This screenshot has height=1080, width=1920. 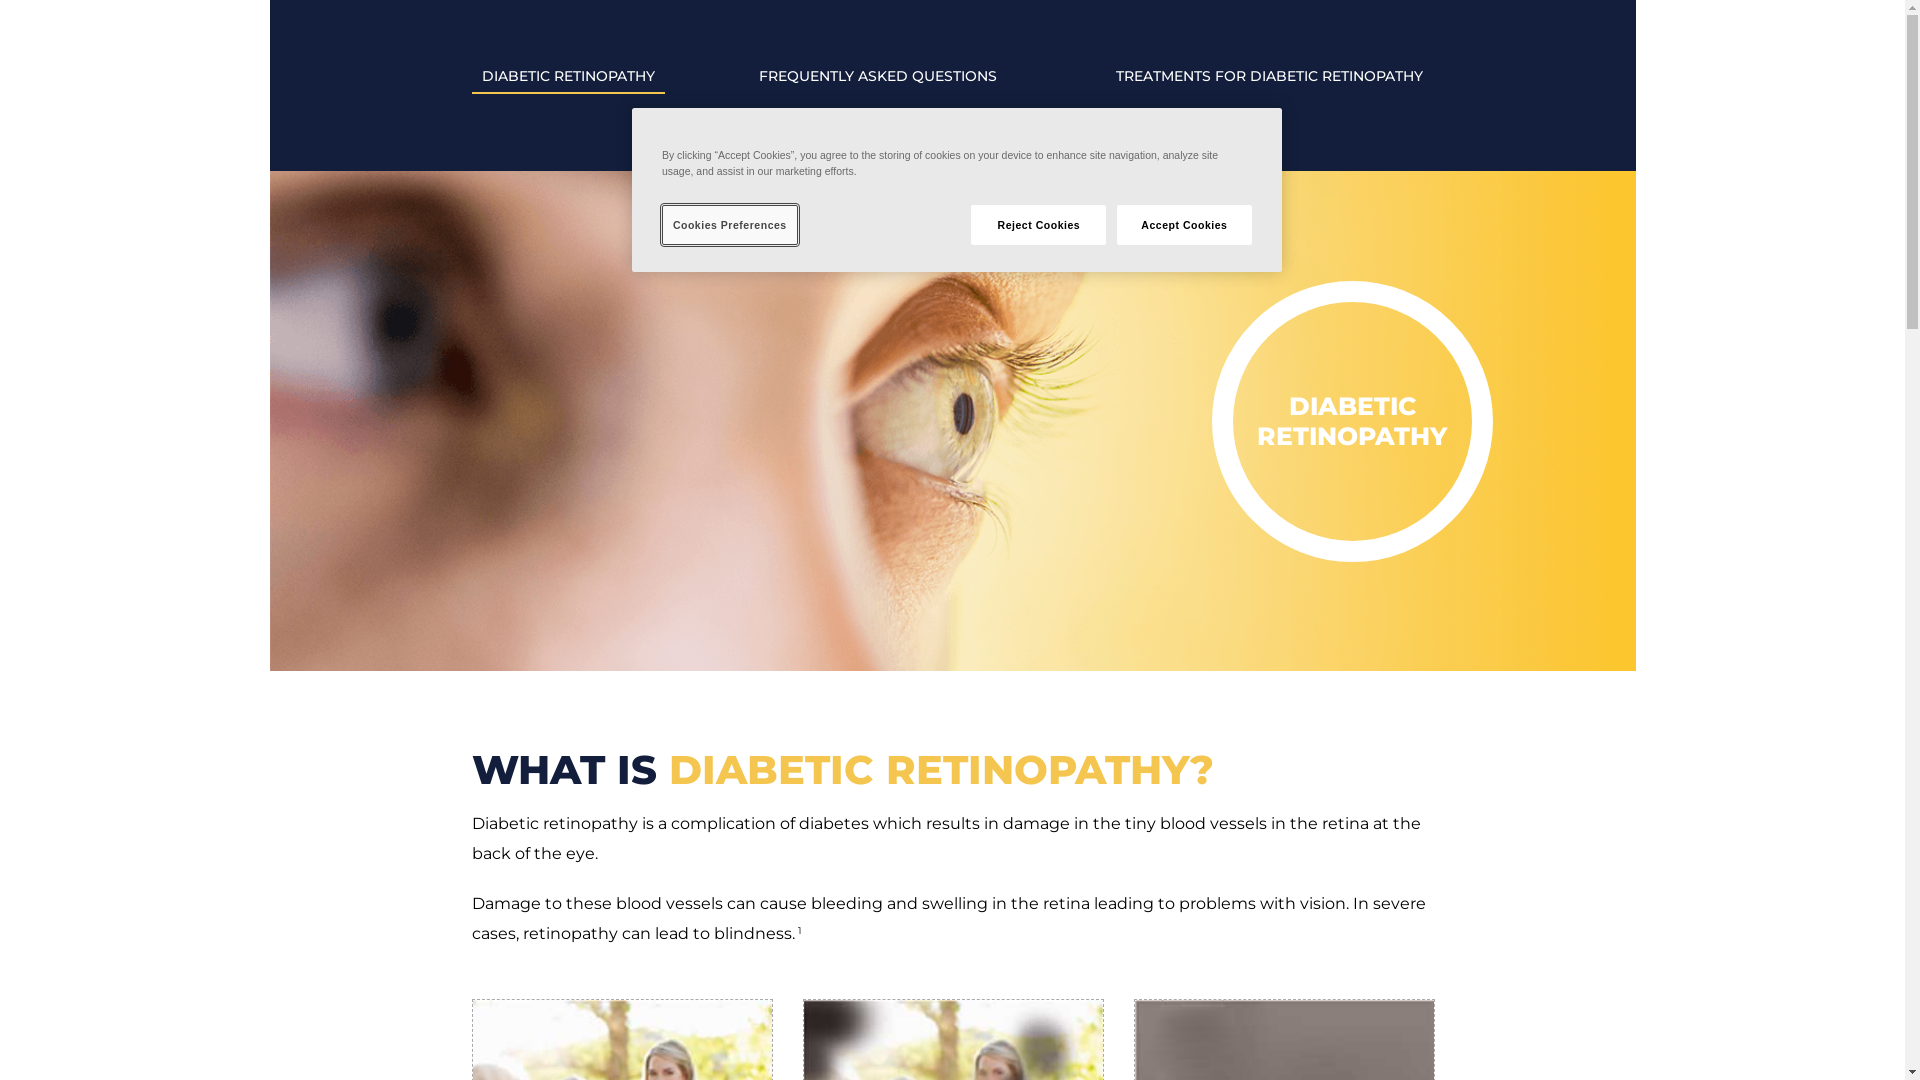 I want to click on DIABETIC RETINOPATHY, so click(x=568, y=76).